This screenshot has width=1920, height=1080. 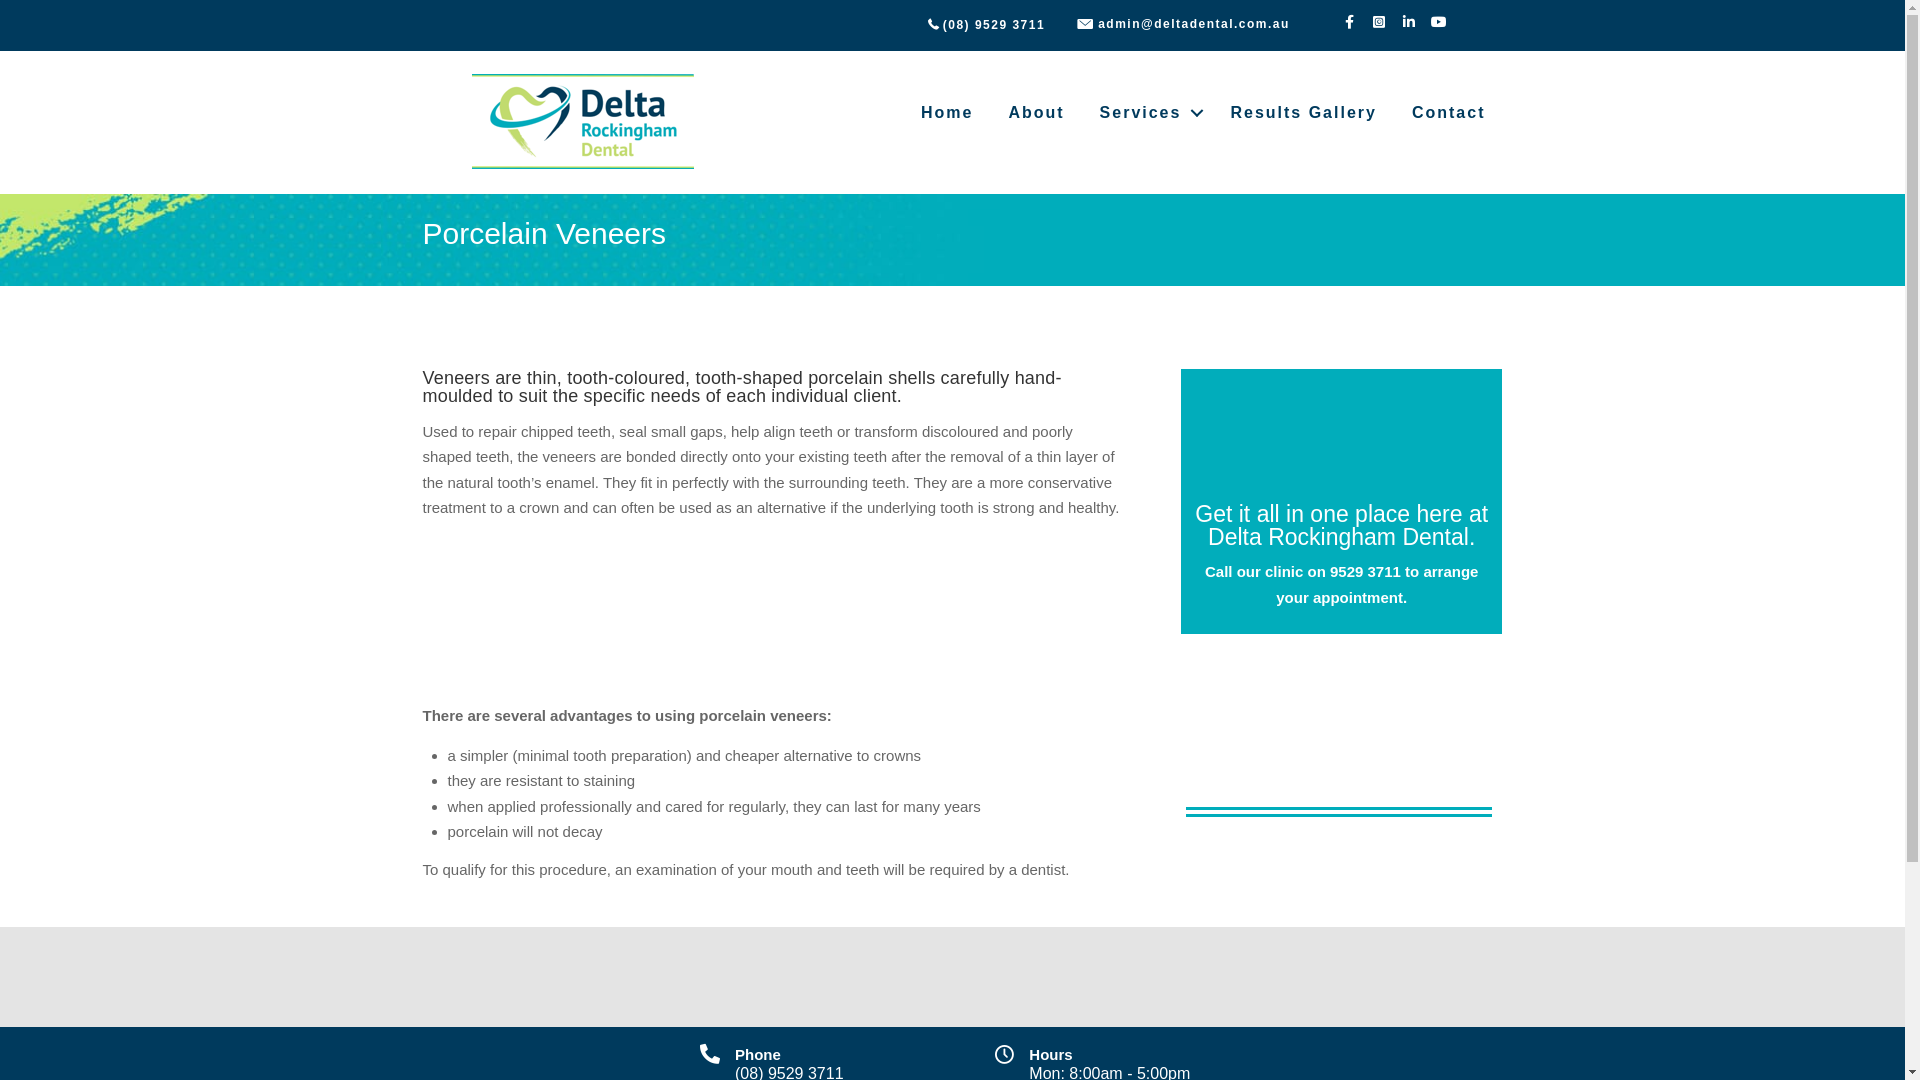 What do you see at coordinates (586, 122) in the screenshot?
I see `deltadental-logo` at bounding box center [586, 122].